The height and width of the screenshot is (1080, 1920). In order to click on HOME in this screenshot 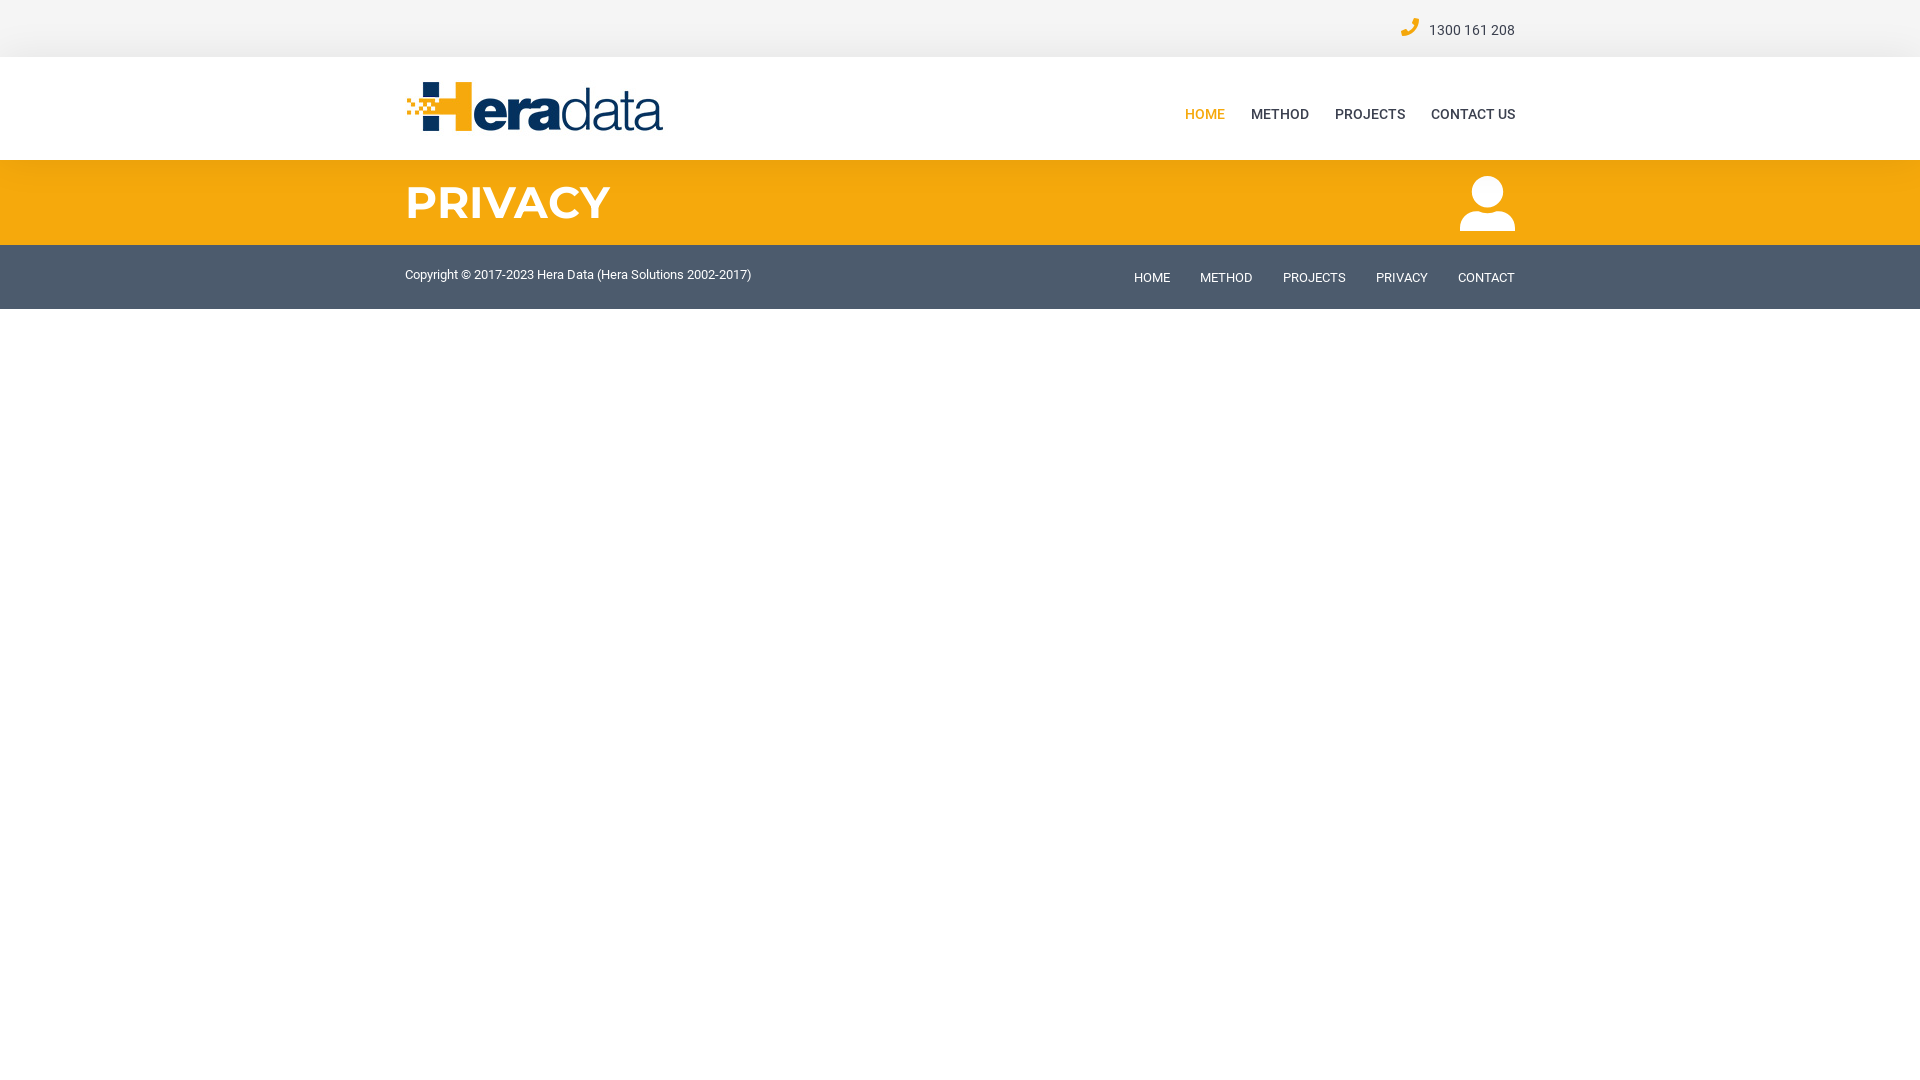, I will do `click(1152, 278)`.